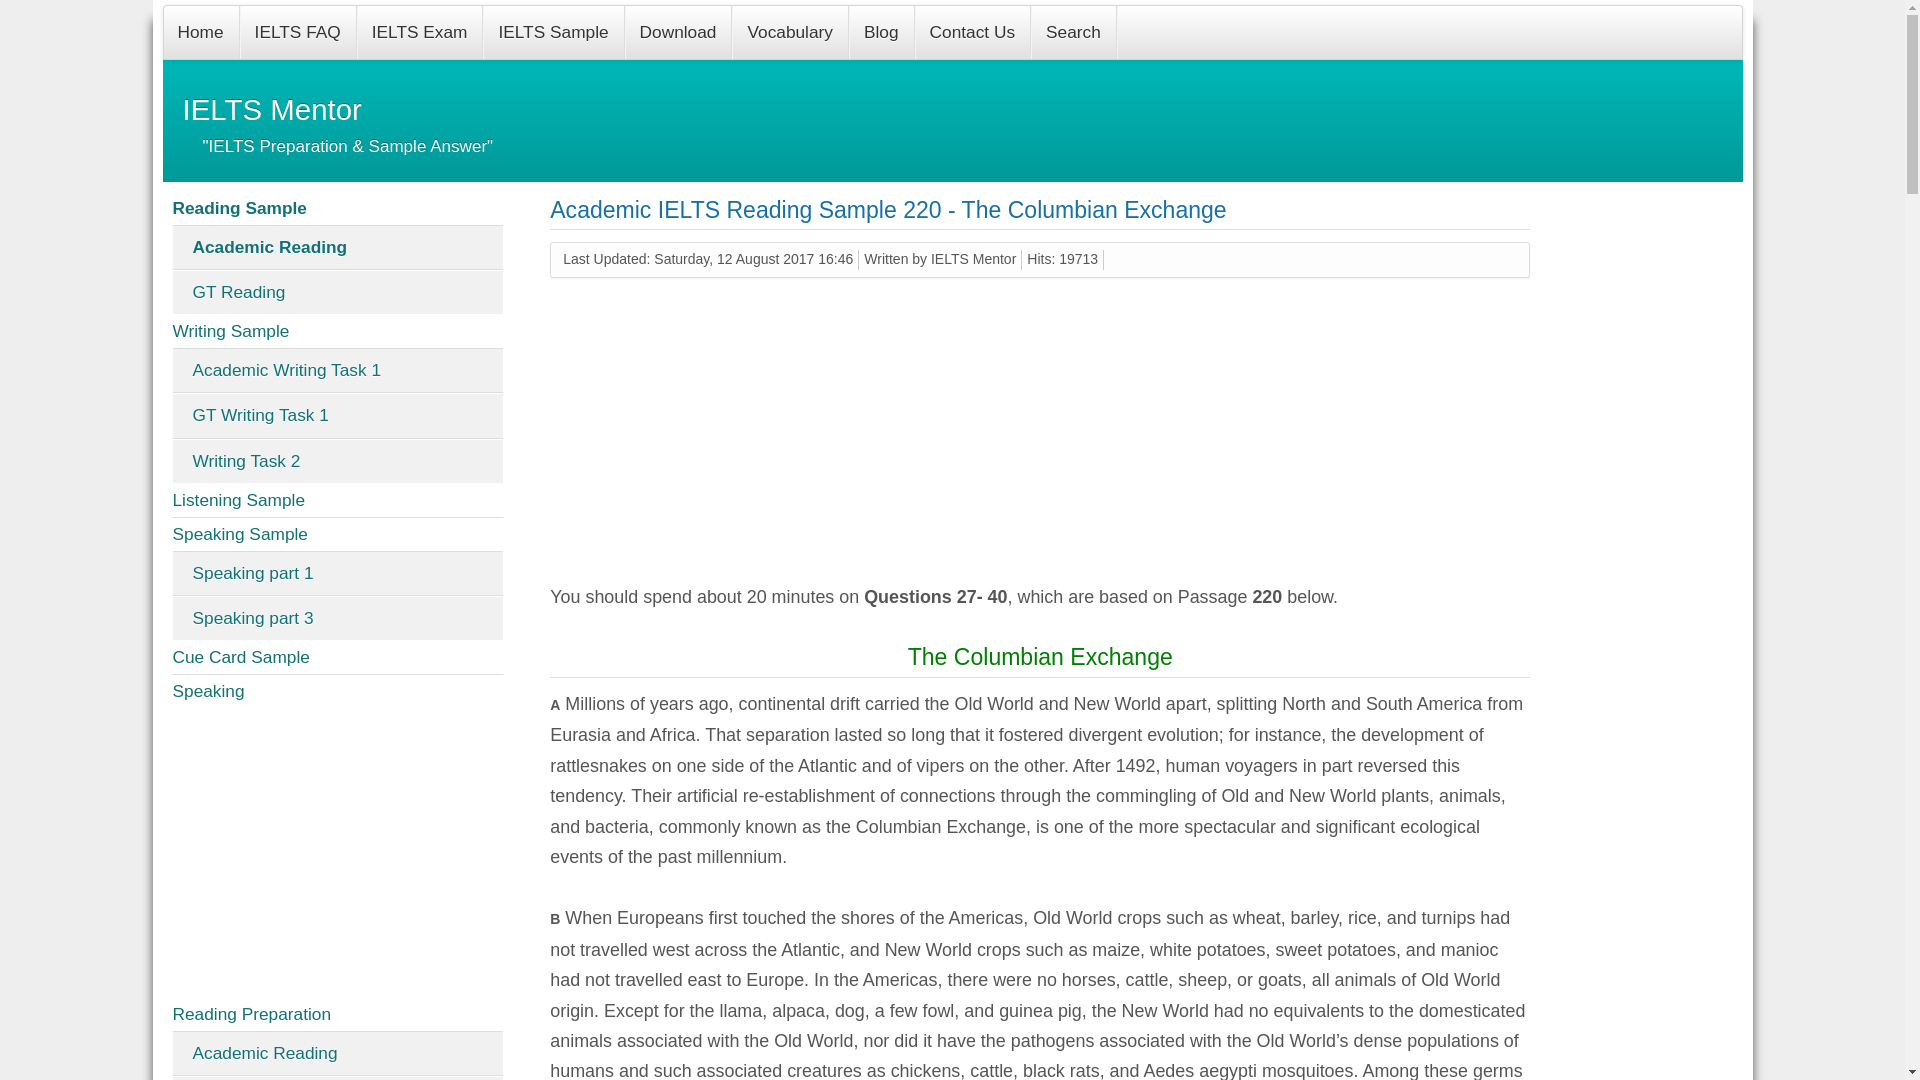  I want to click on GT Reading, so click(338, 292).